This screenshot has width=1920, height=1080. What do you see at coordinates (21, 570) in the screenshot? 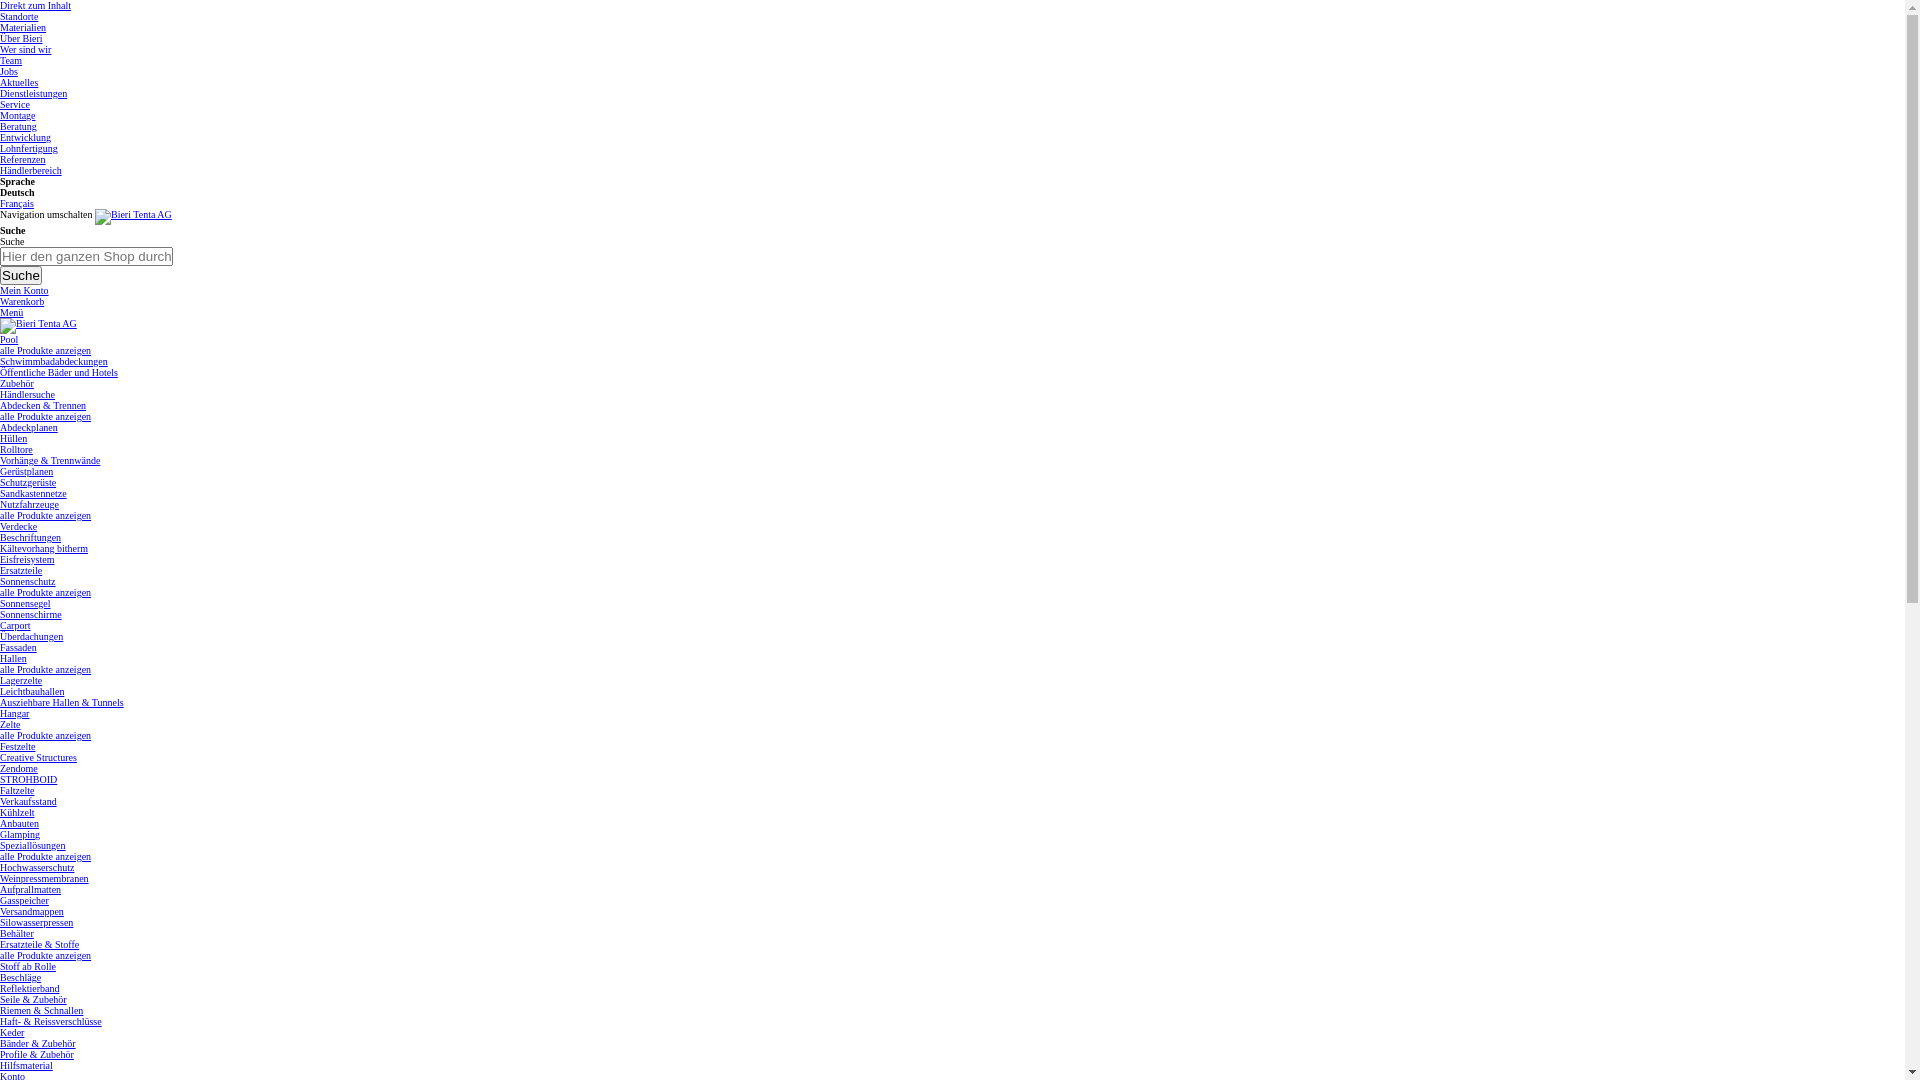
I see `Ersatzteile` at bounding box center [21, 570].